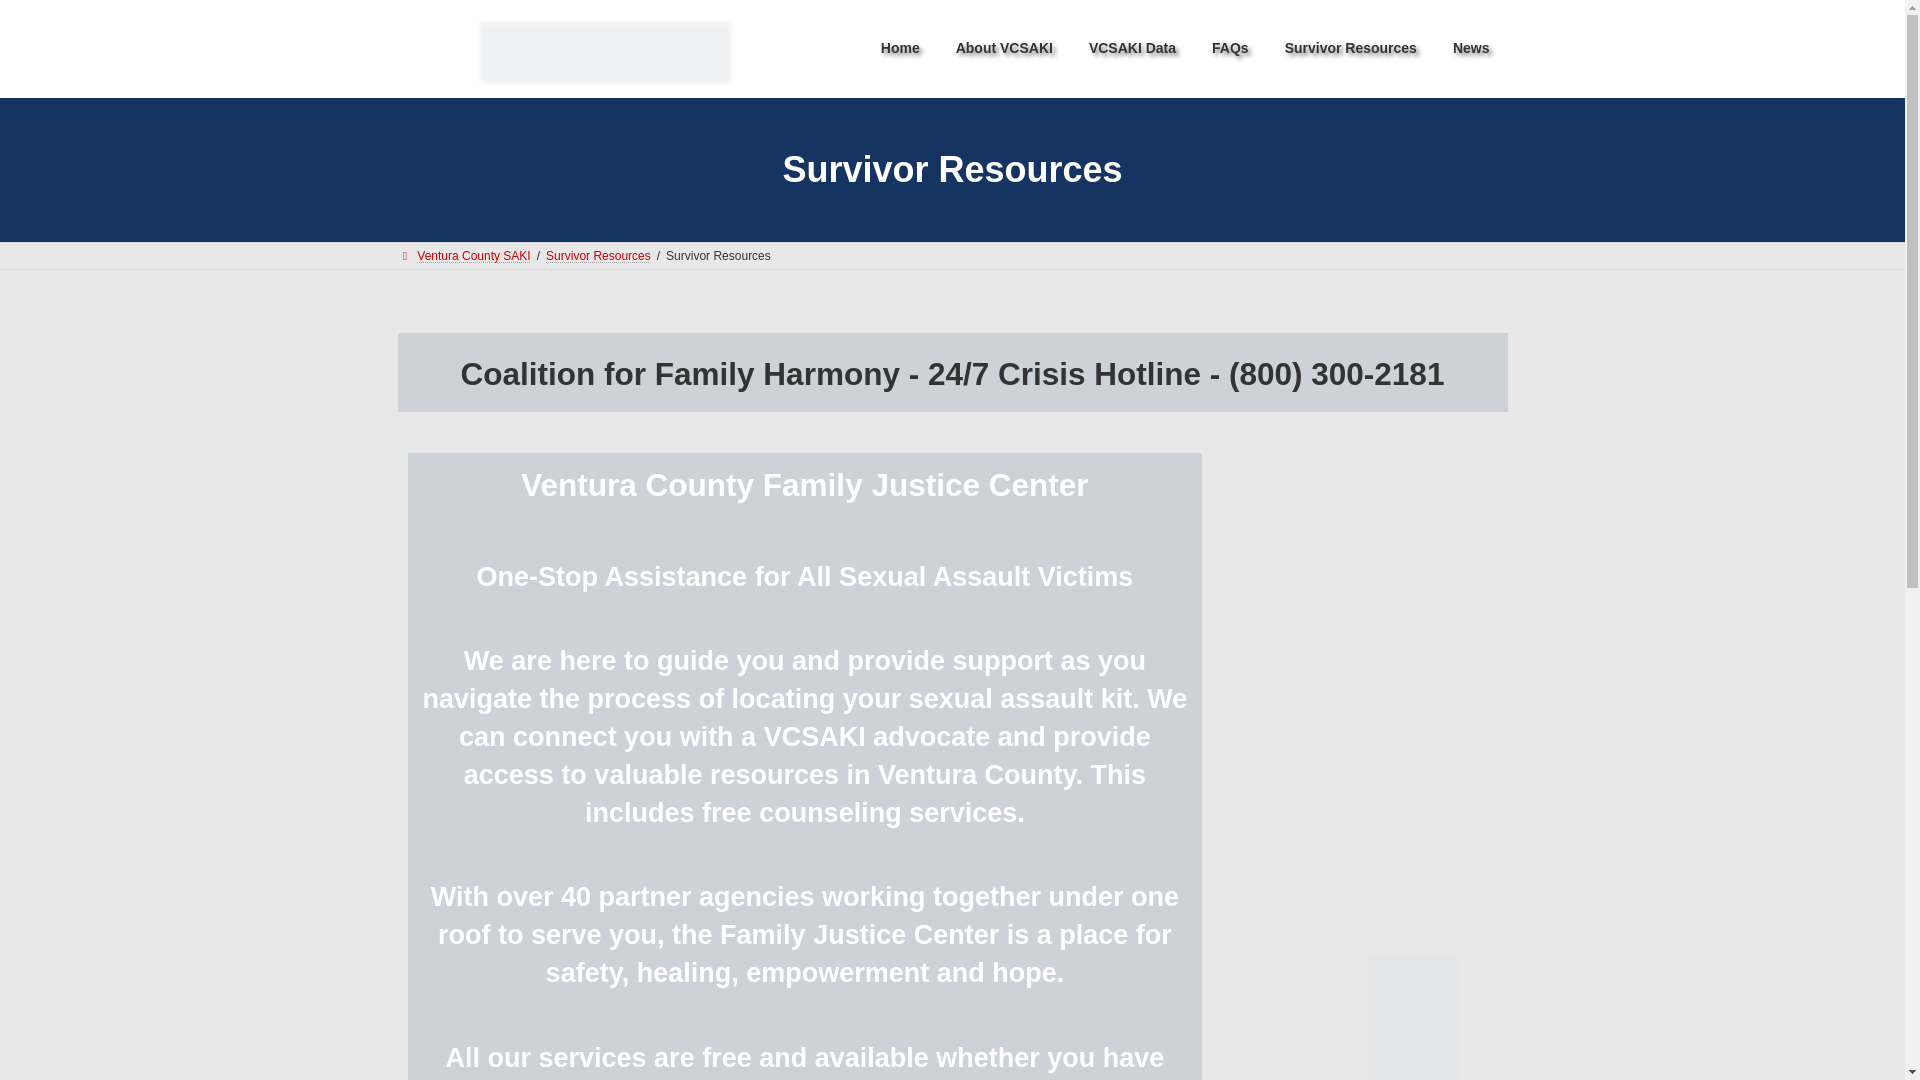  Describe the element at coordinates (1004, 48) in the screenshot. I see `About VCSAKI` at that location.